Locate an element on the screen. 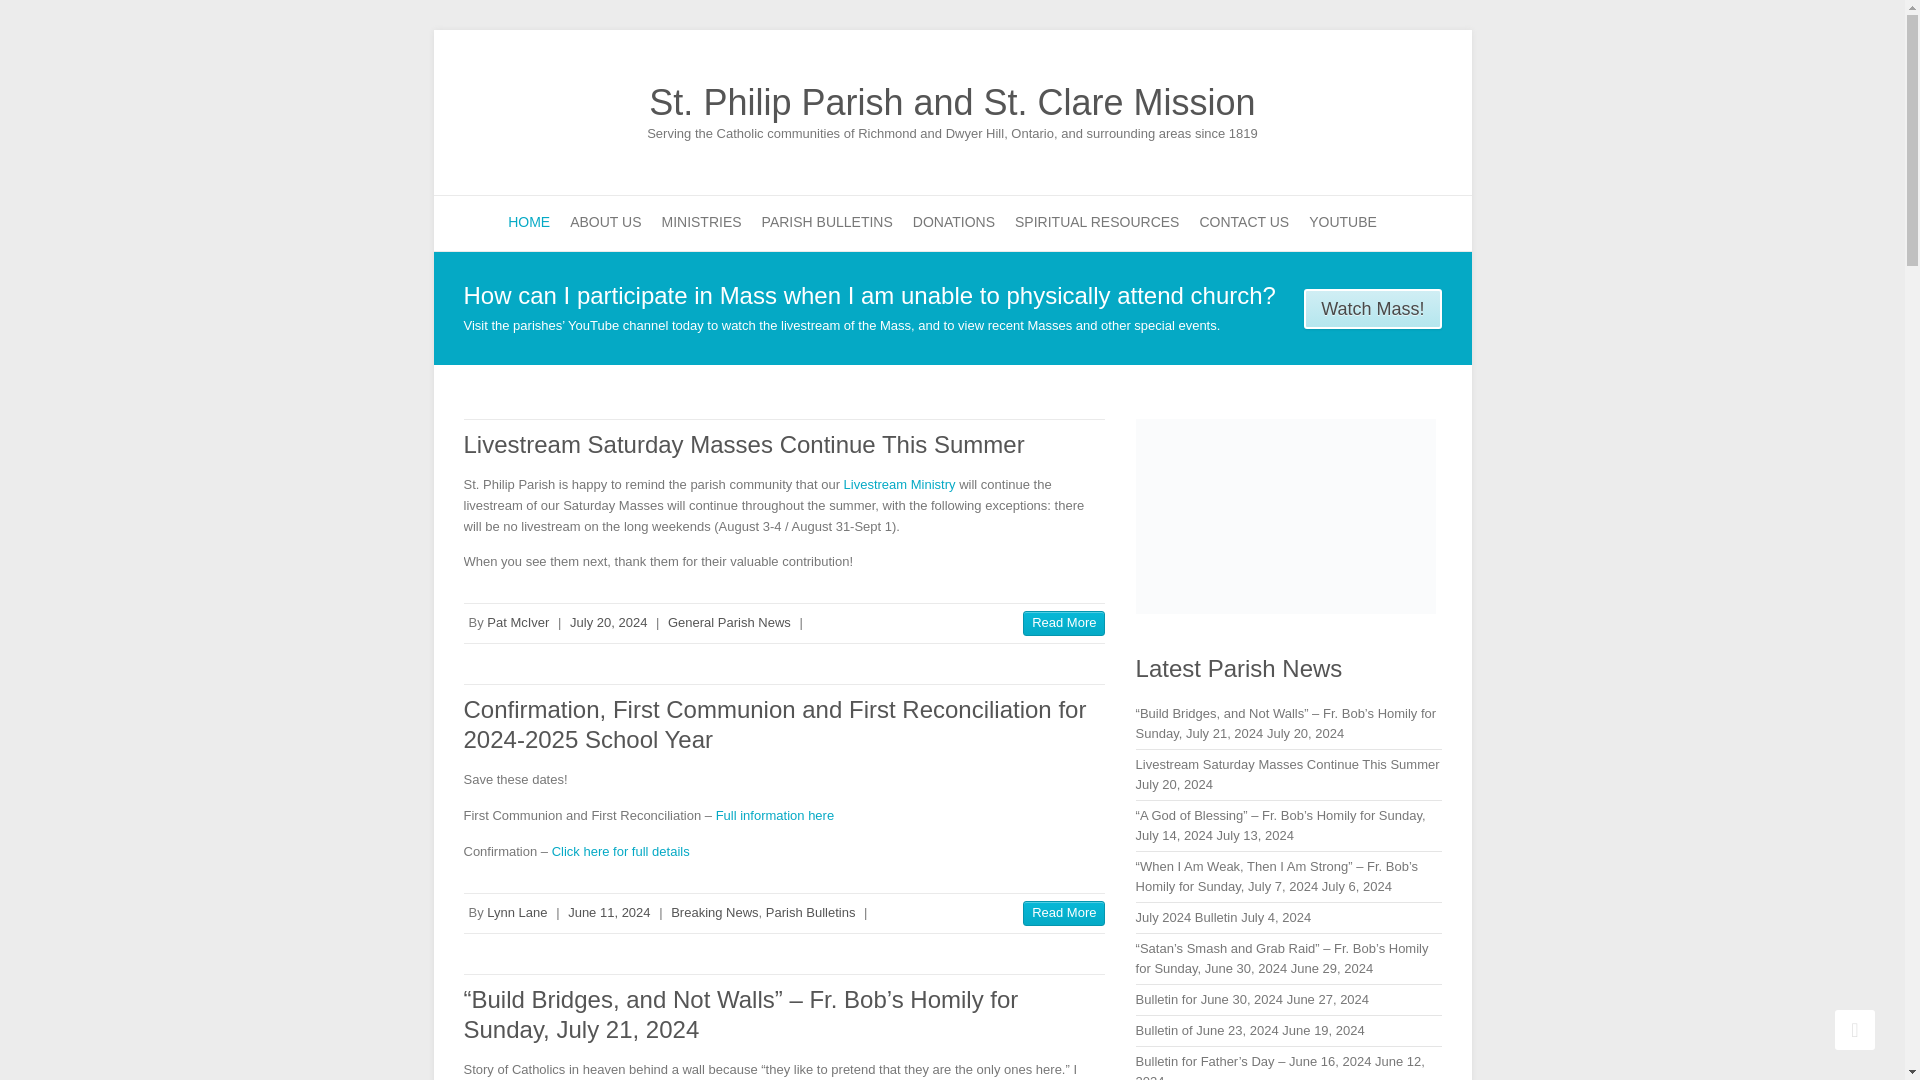 Image resolution: width=1920 pixels, height=1080 pixels. General Parish News is located at coordinates (730, 622).